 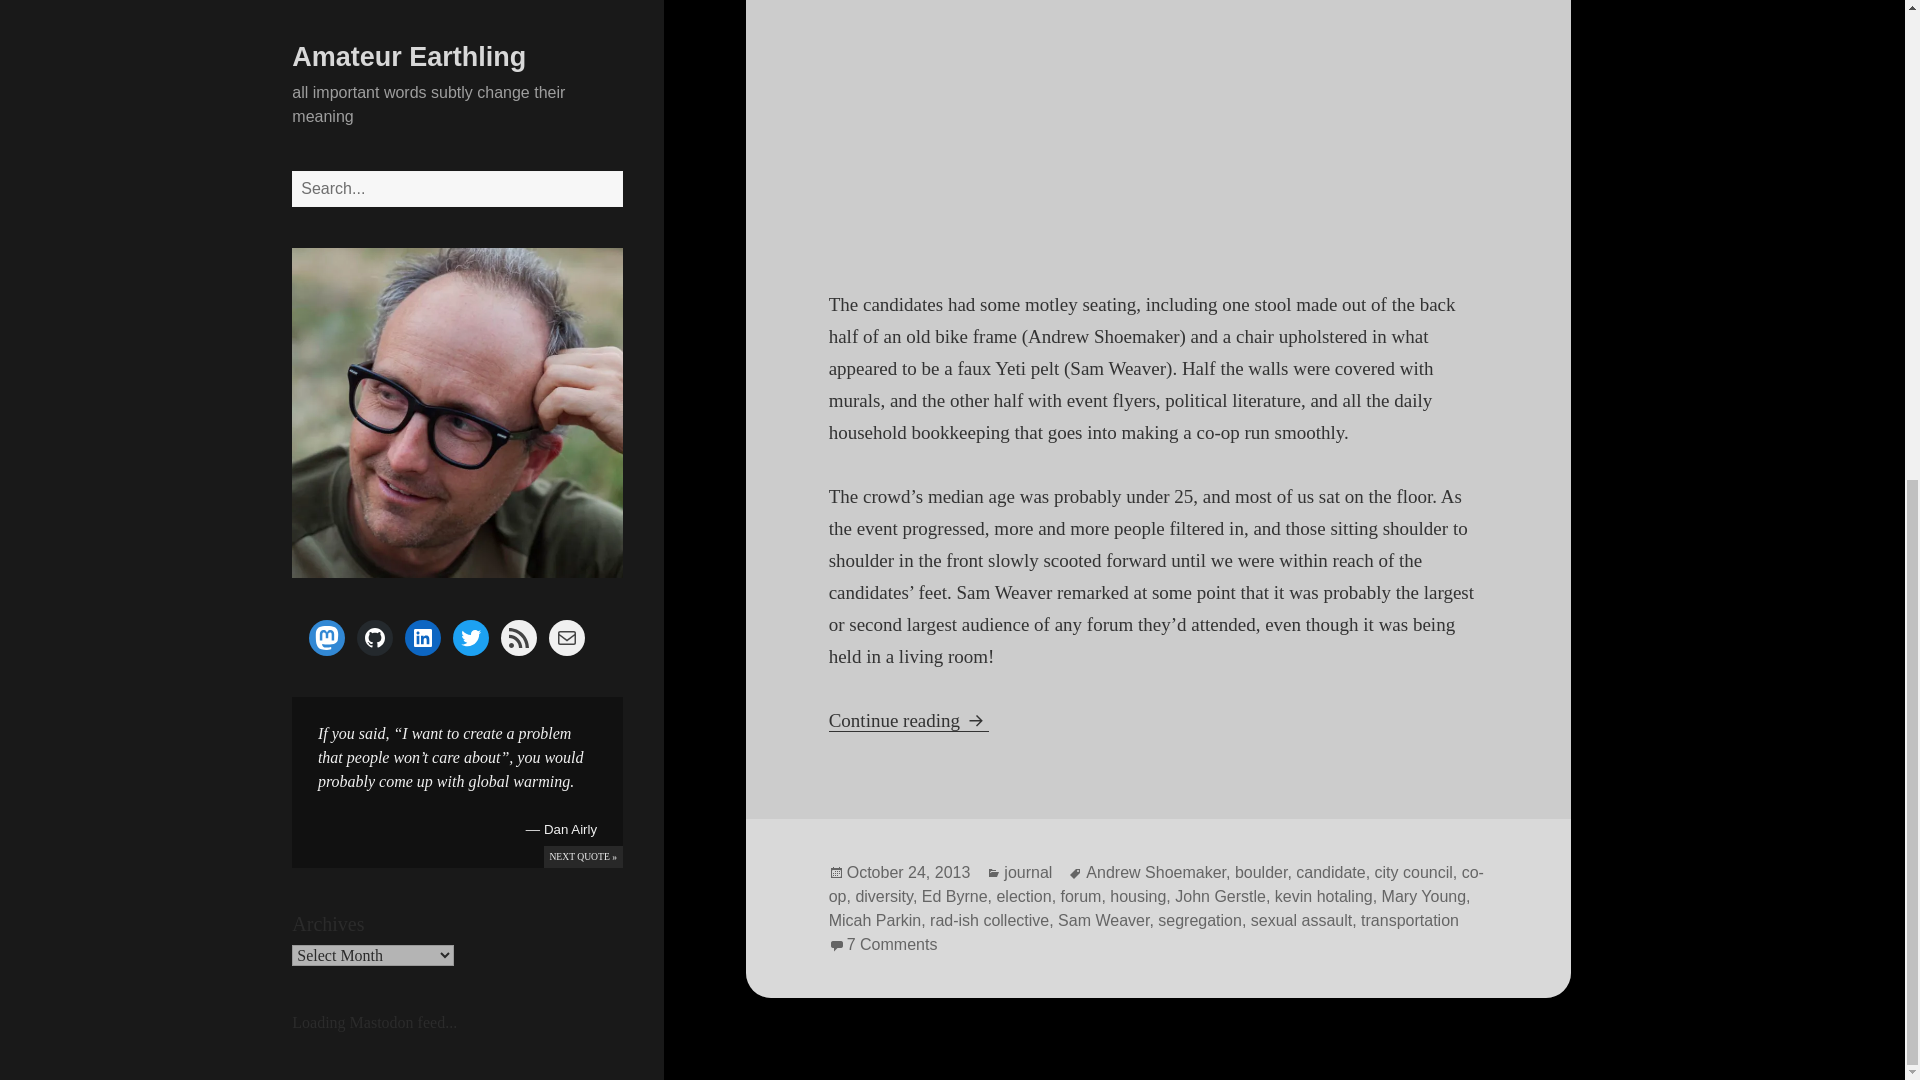 I want to click on October 24, 2013, so click(x=908, y=873).